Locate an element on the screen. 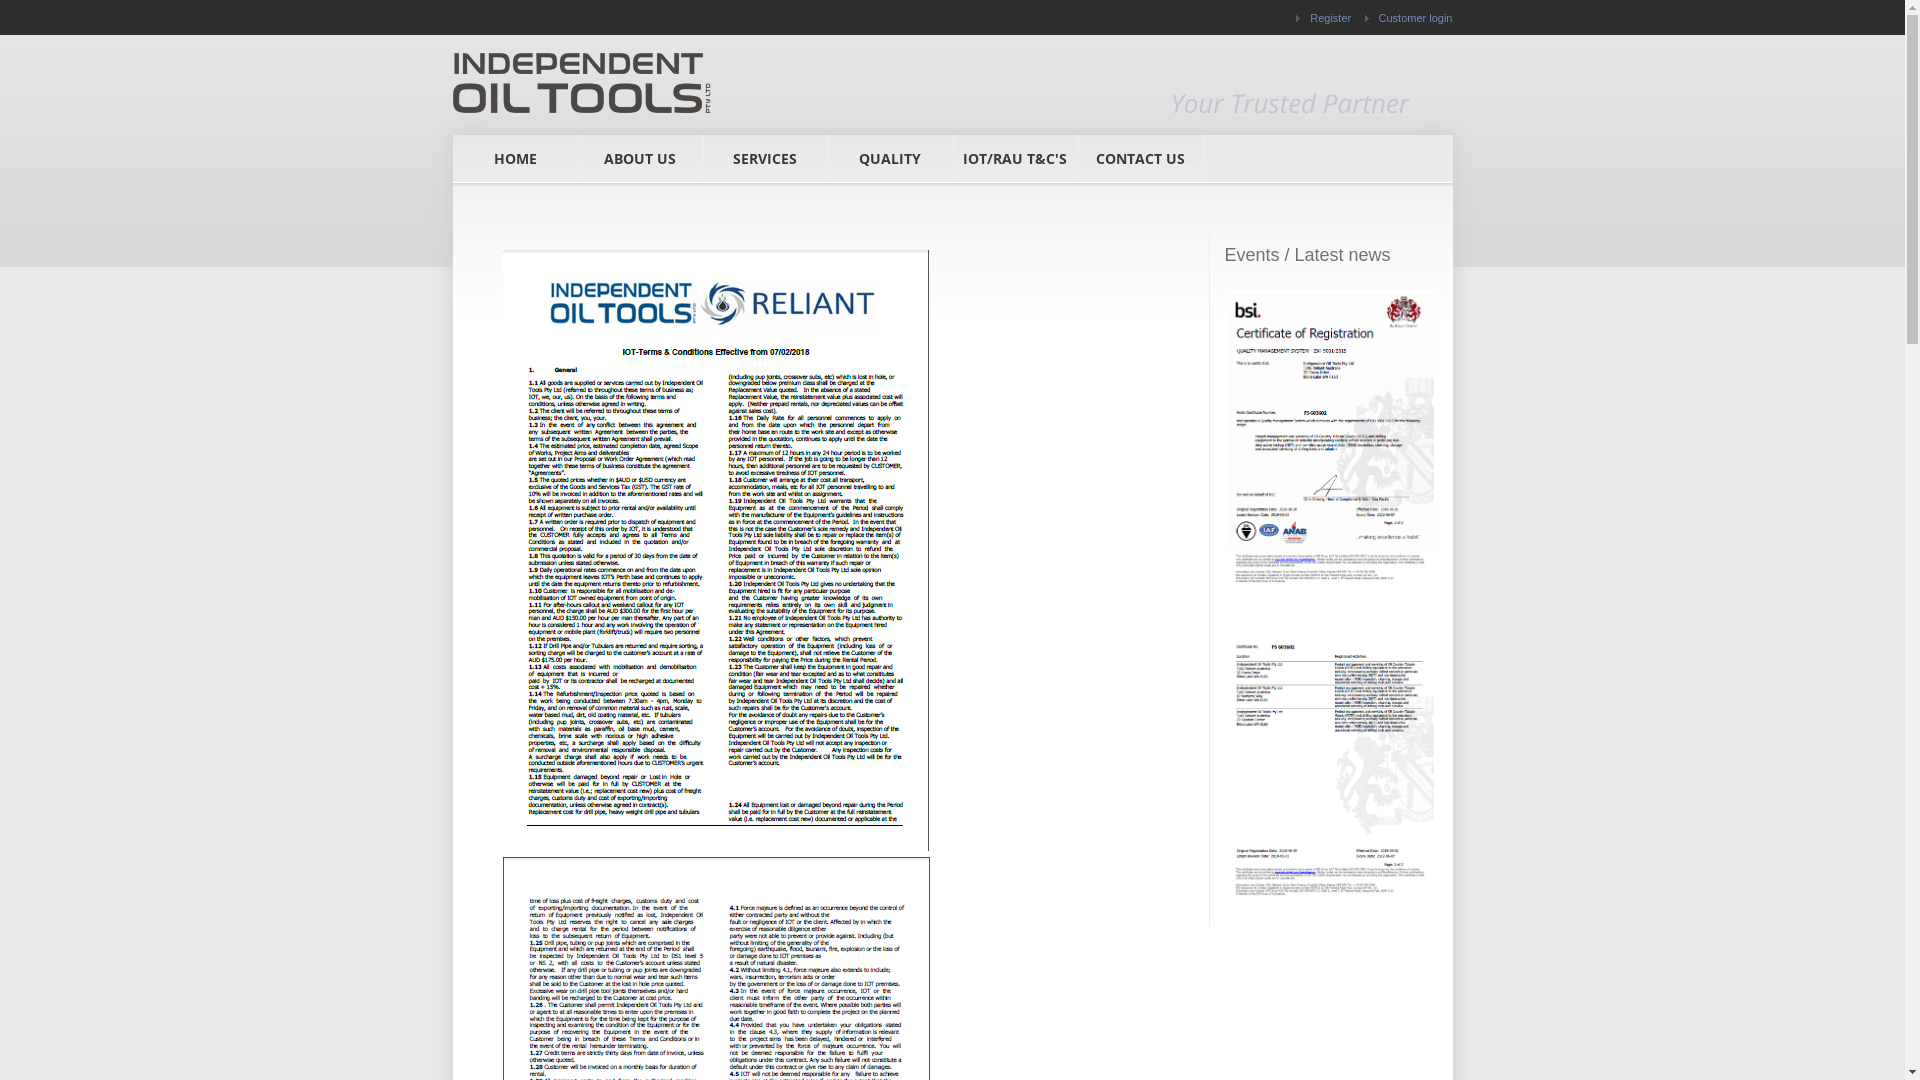 The height and width of the screenshot is (1080, 1920). Customer login is located at coordinates (1409, 18).